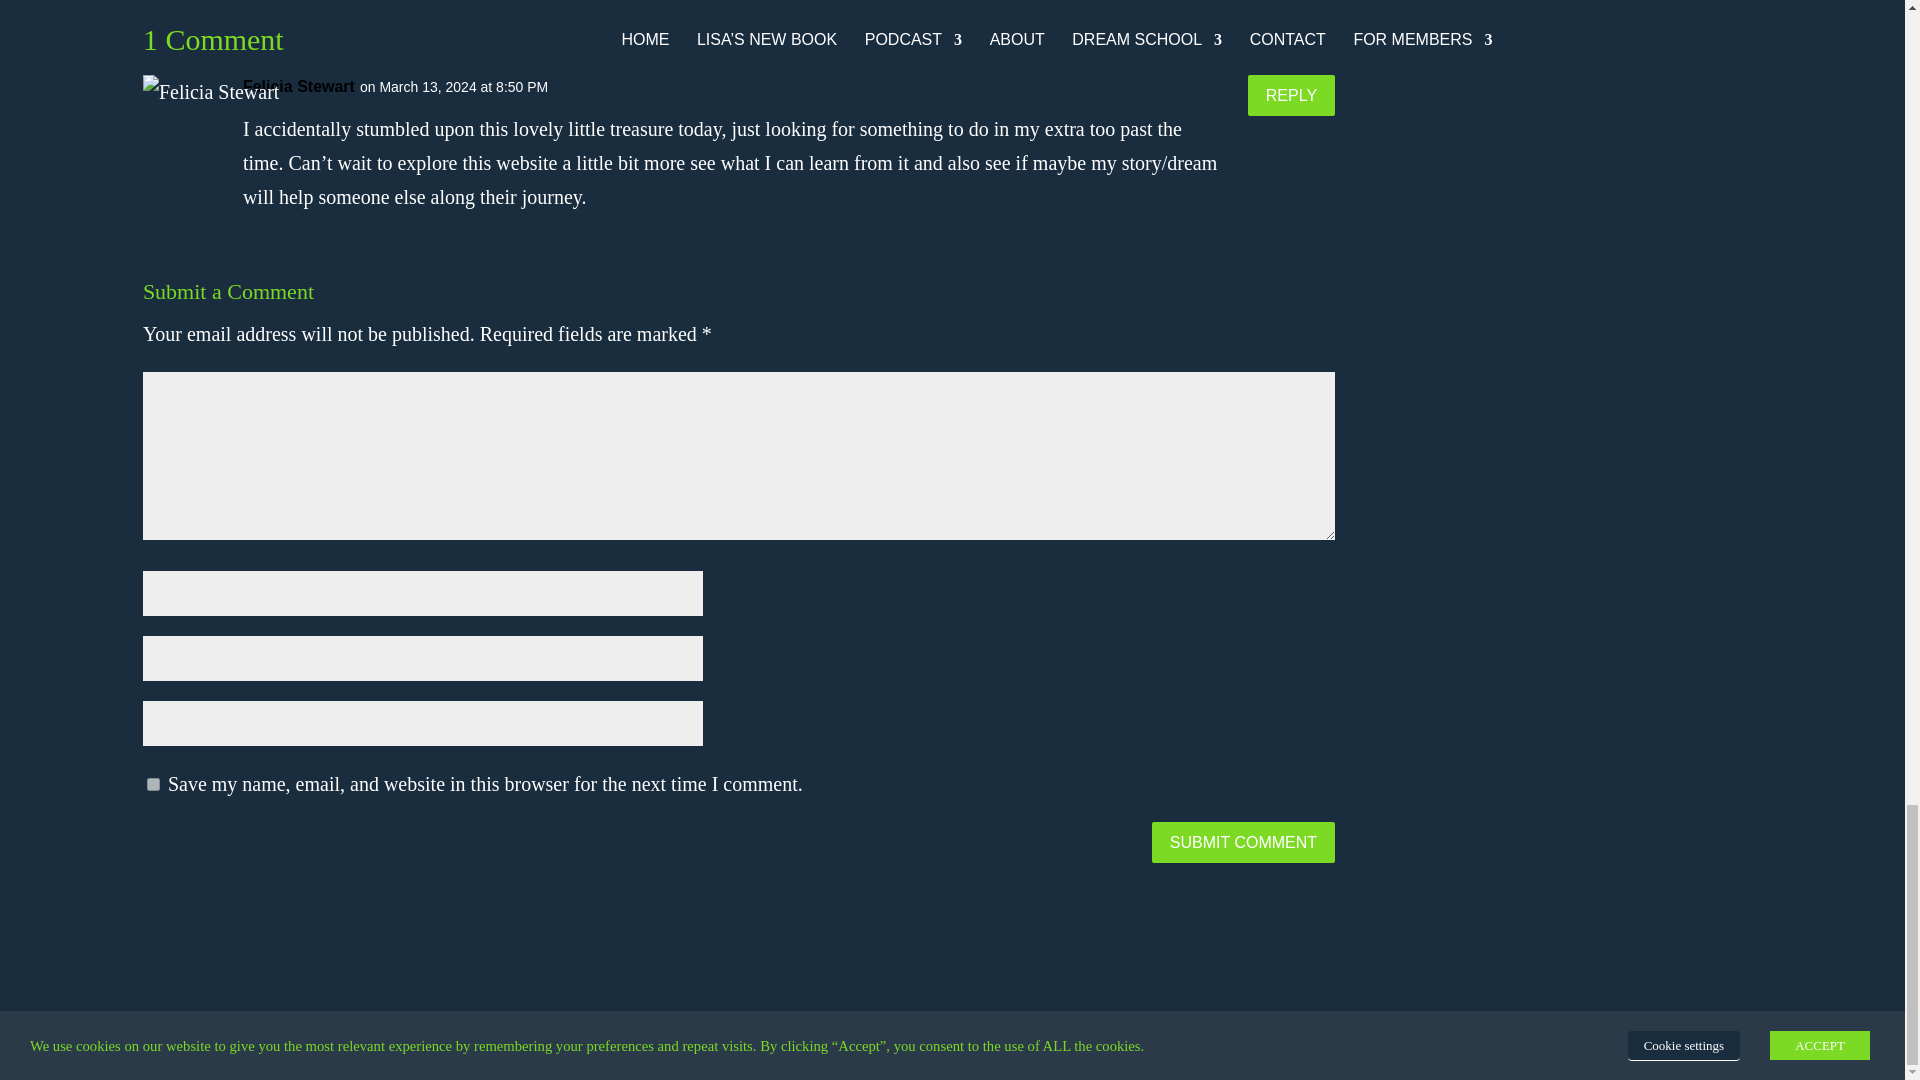  Describe the element at coordinates (1291, 94) in the screenshot. I see `REPLY` at that location.